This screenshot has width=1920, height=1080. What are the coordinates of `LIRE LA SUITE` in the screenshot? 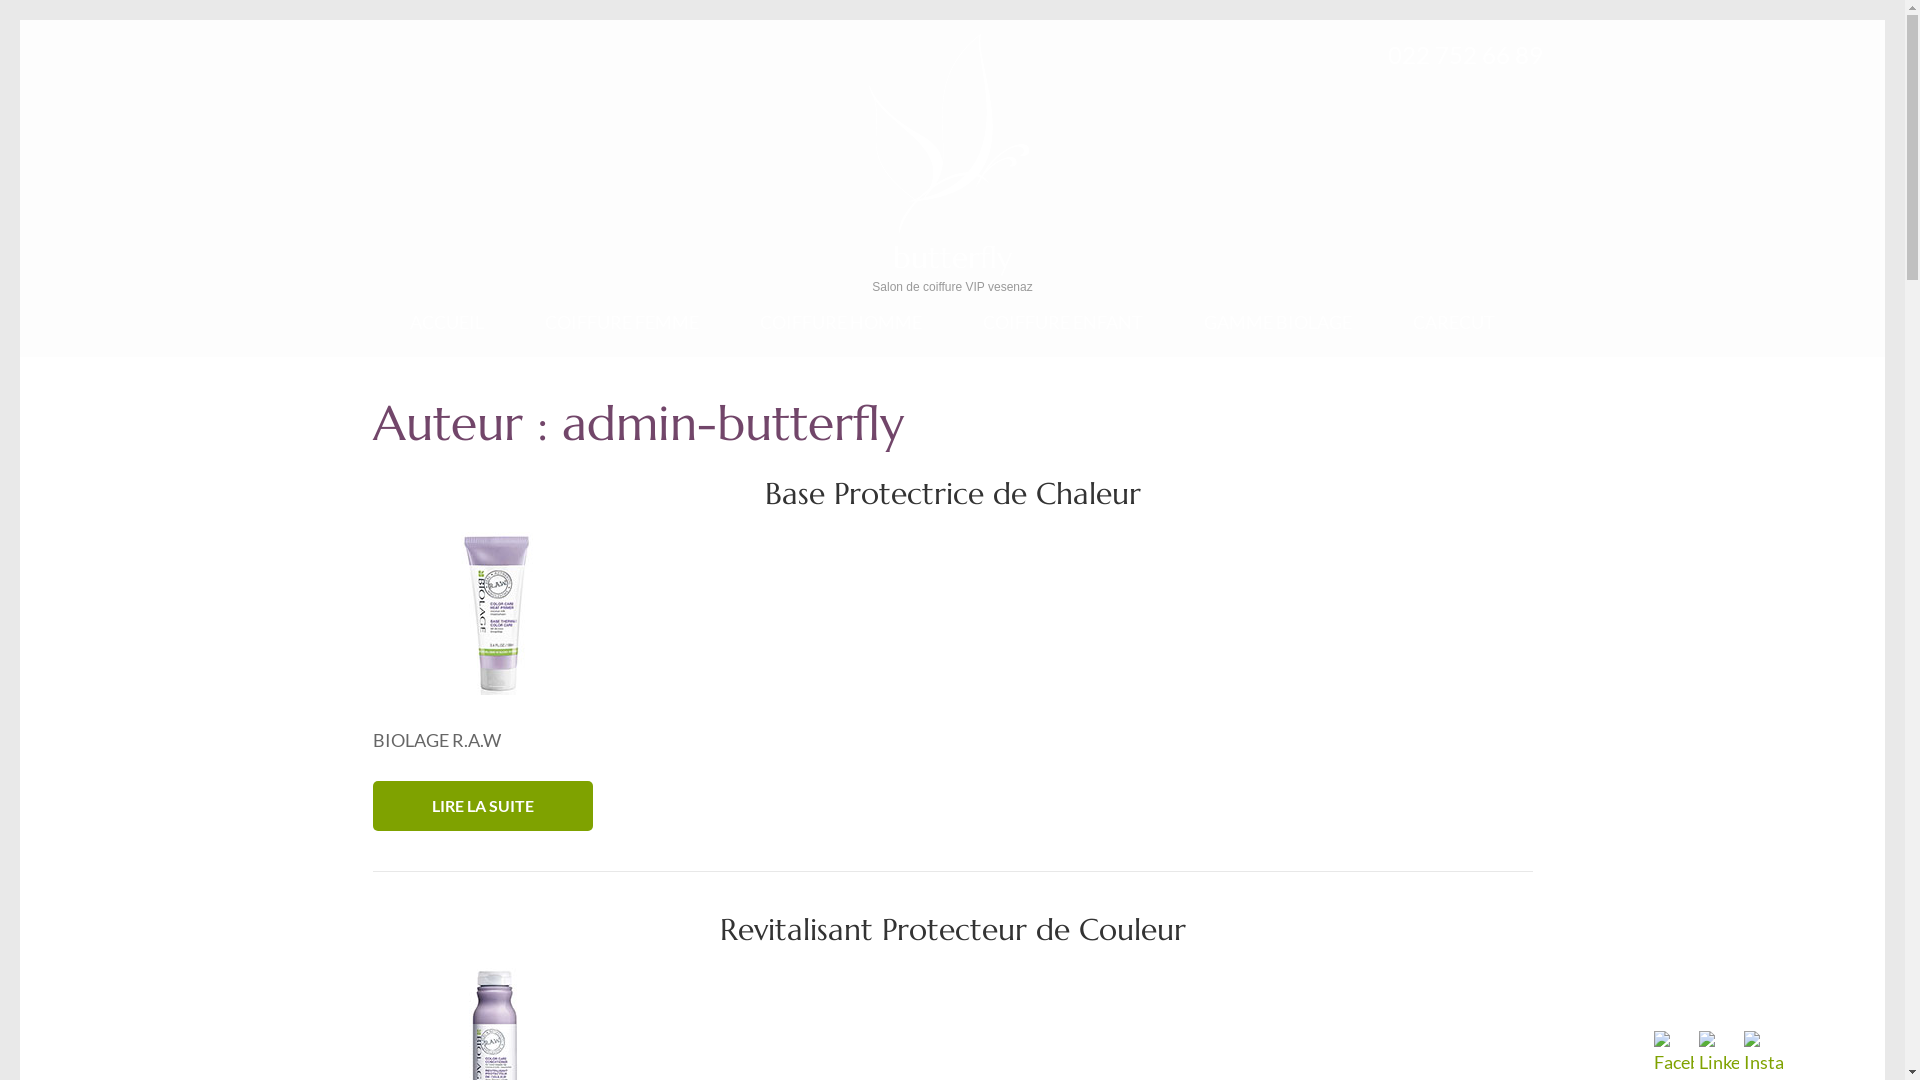 It's located at (482, 806).